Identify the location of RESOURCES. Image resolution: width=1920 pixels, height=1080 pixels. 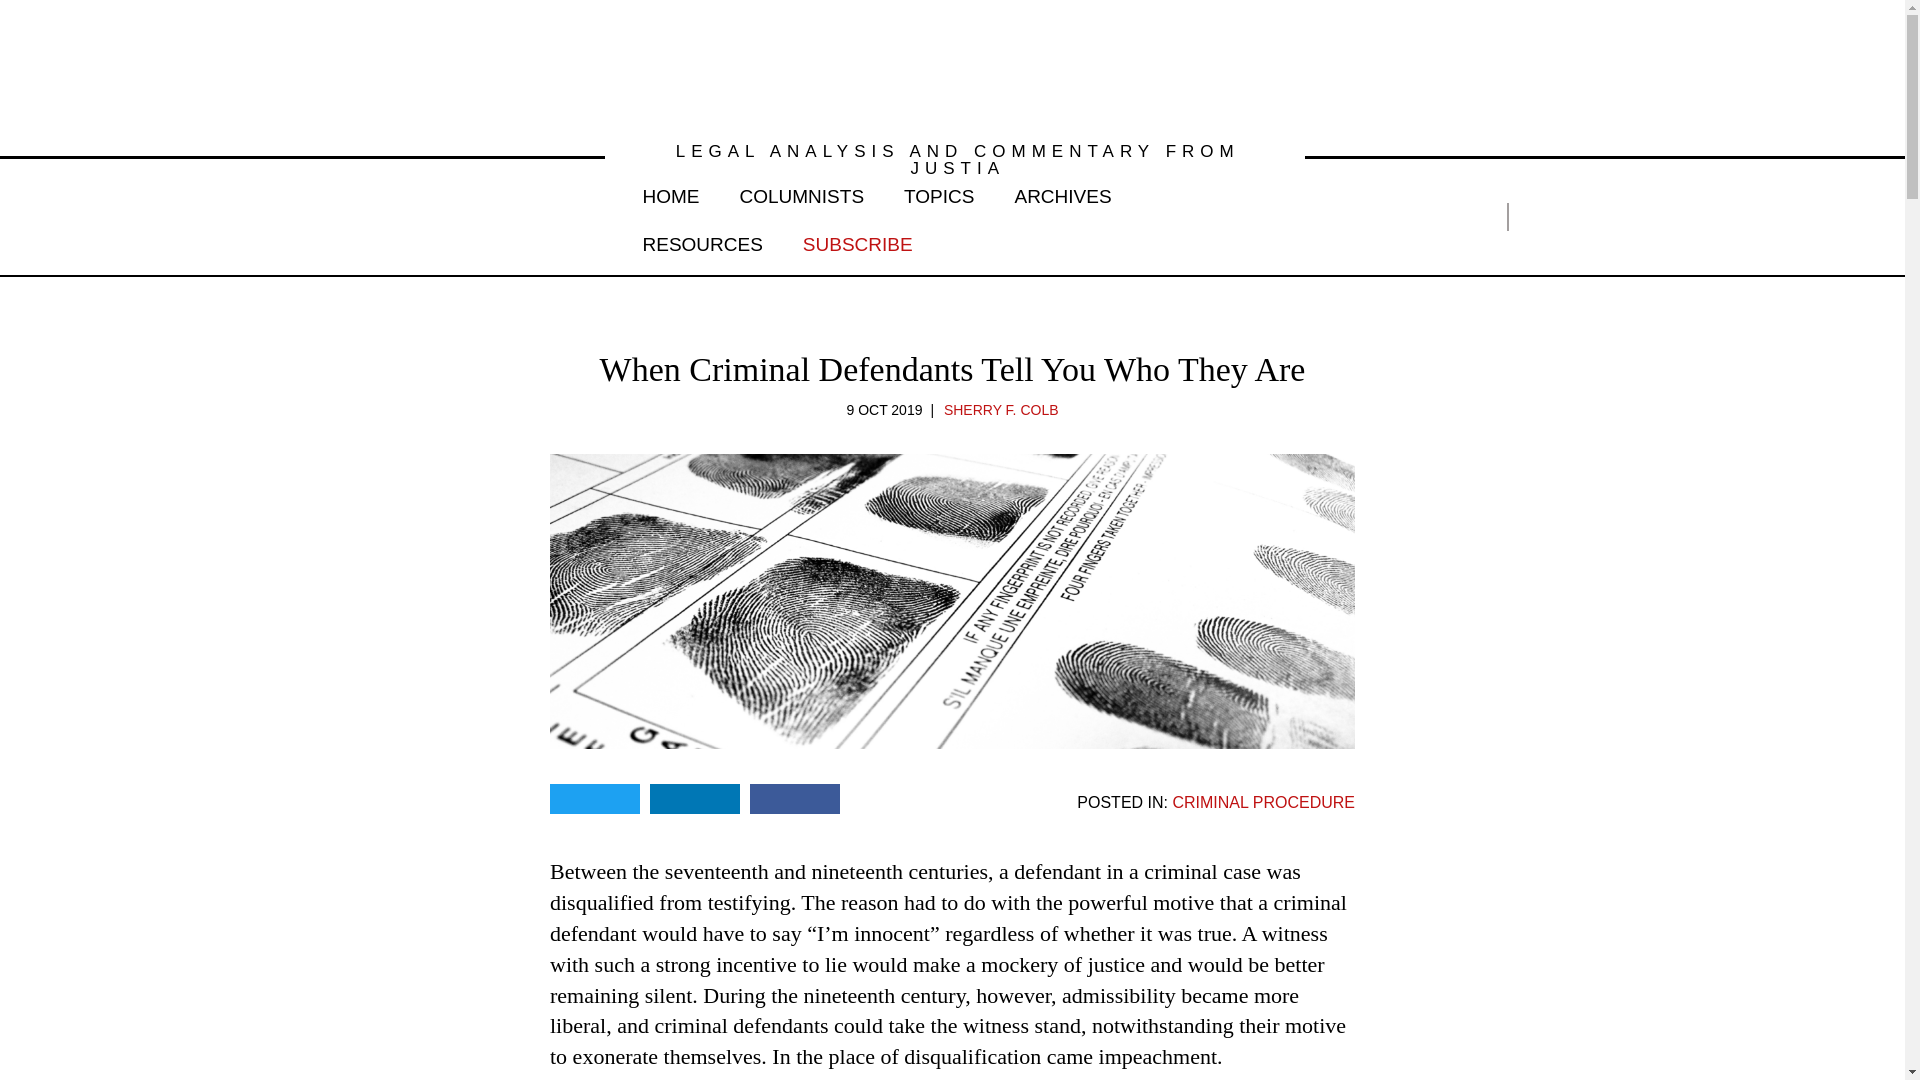
(702, 240).